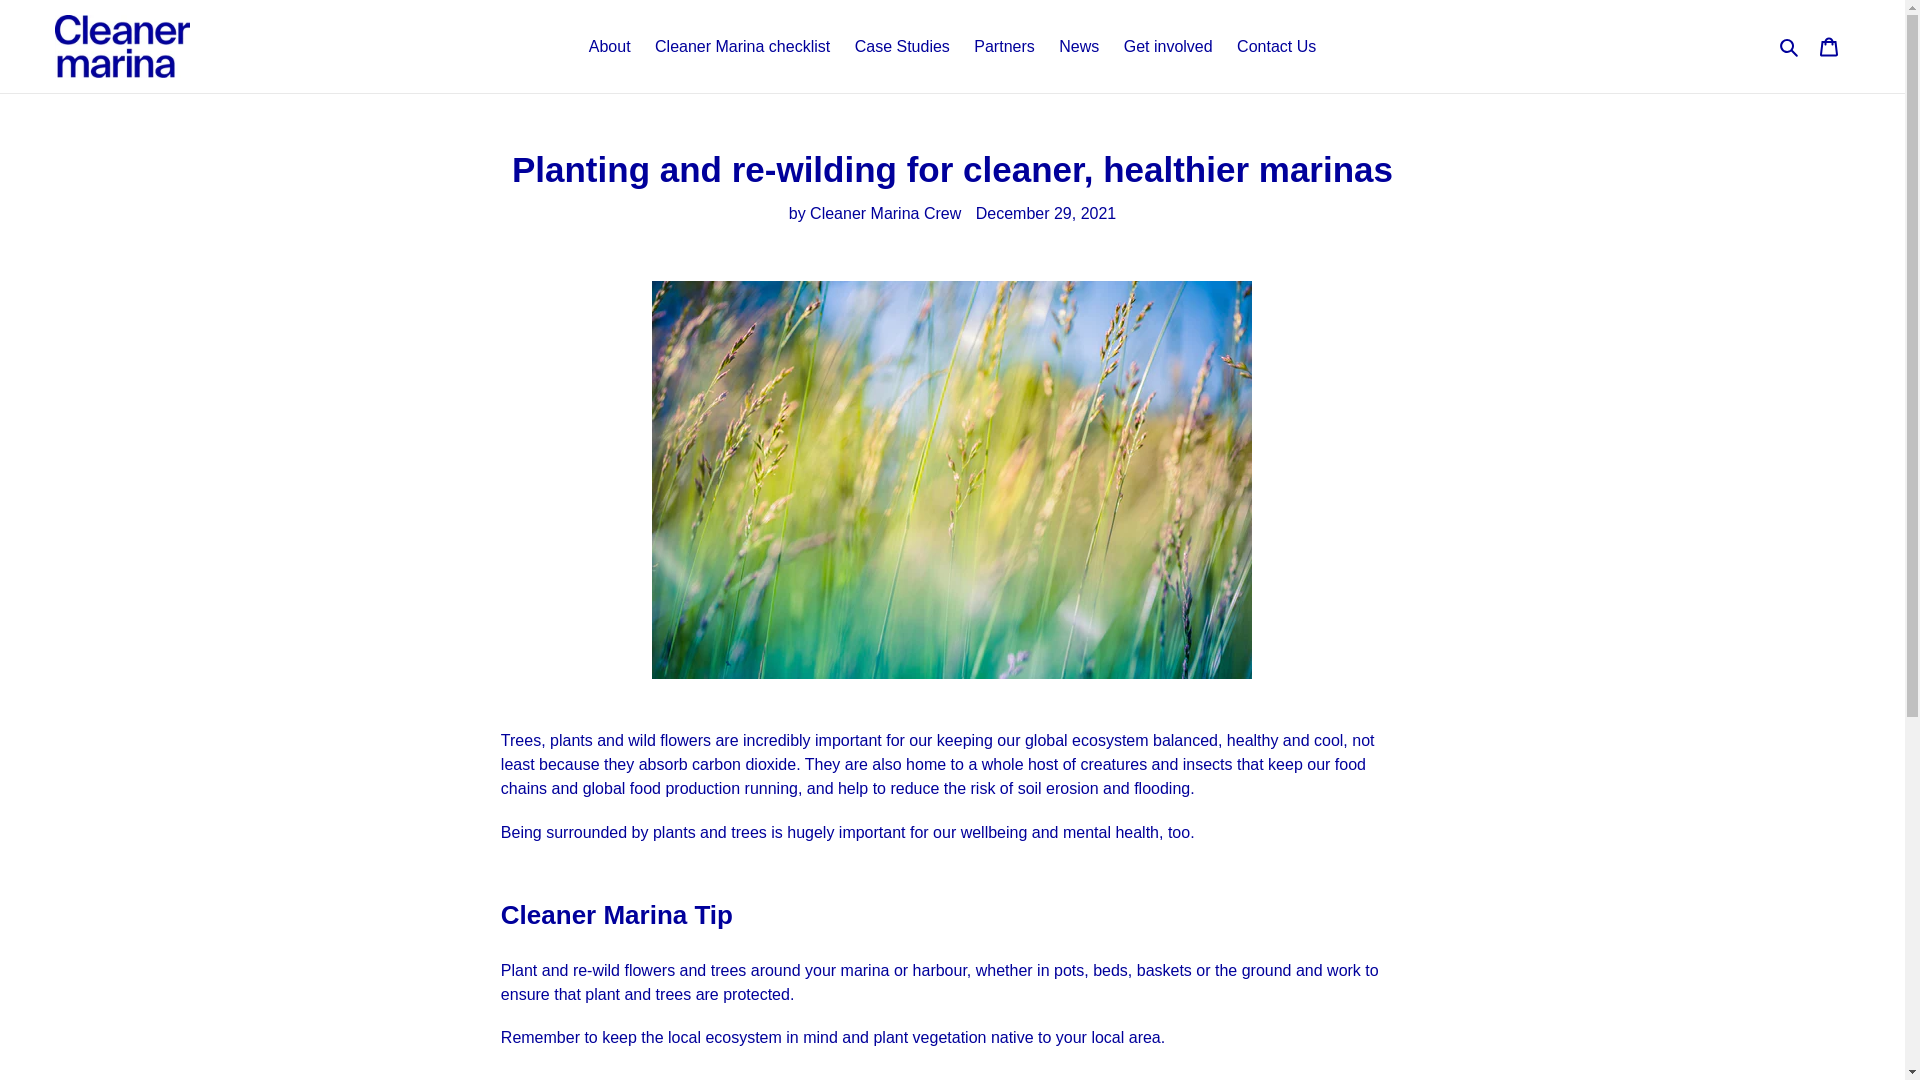 The height and width of the screenshot is (1080, 1920). I want to click on News, so click(1078, 46).